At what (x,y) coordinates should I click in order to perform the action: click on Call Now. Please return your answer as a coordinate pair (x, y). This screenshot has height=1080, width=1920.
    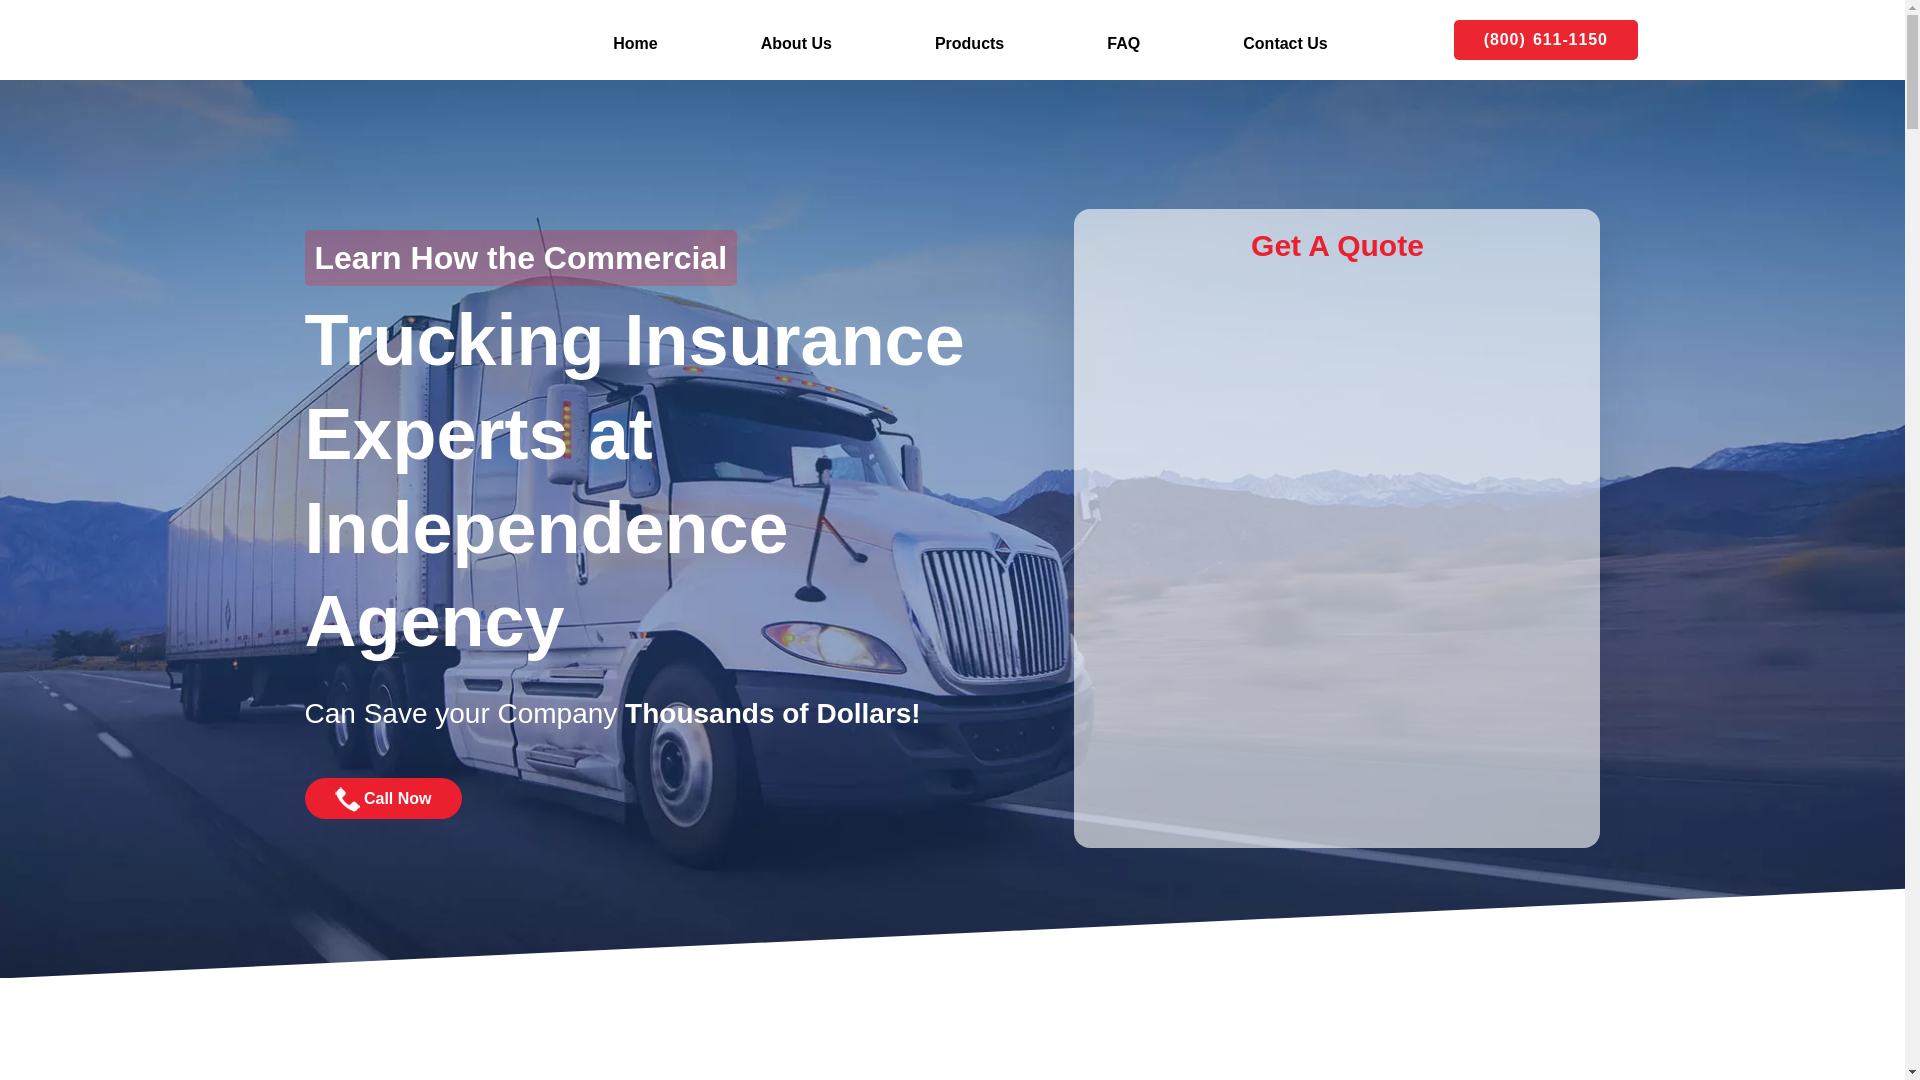
    Looking at the image, I should click on (382, 798).